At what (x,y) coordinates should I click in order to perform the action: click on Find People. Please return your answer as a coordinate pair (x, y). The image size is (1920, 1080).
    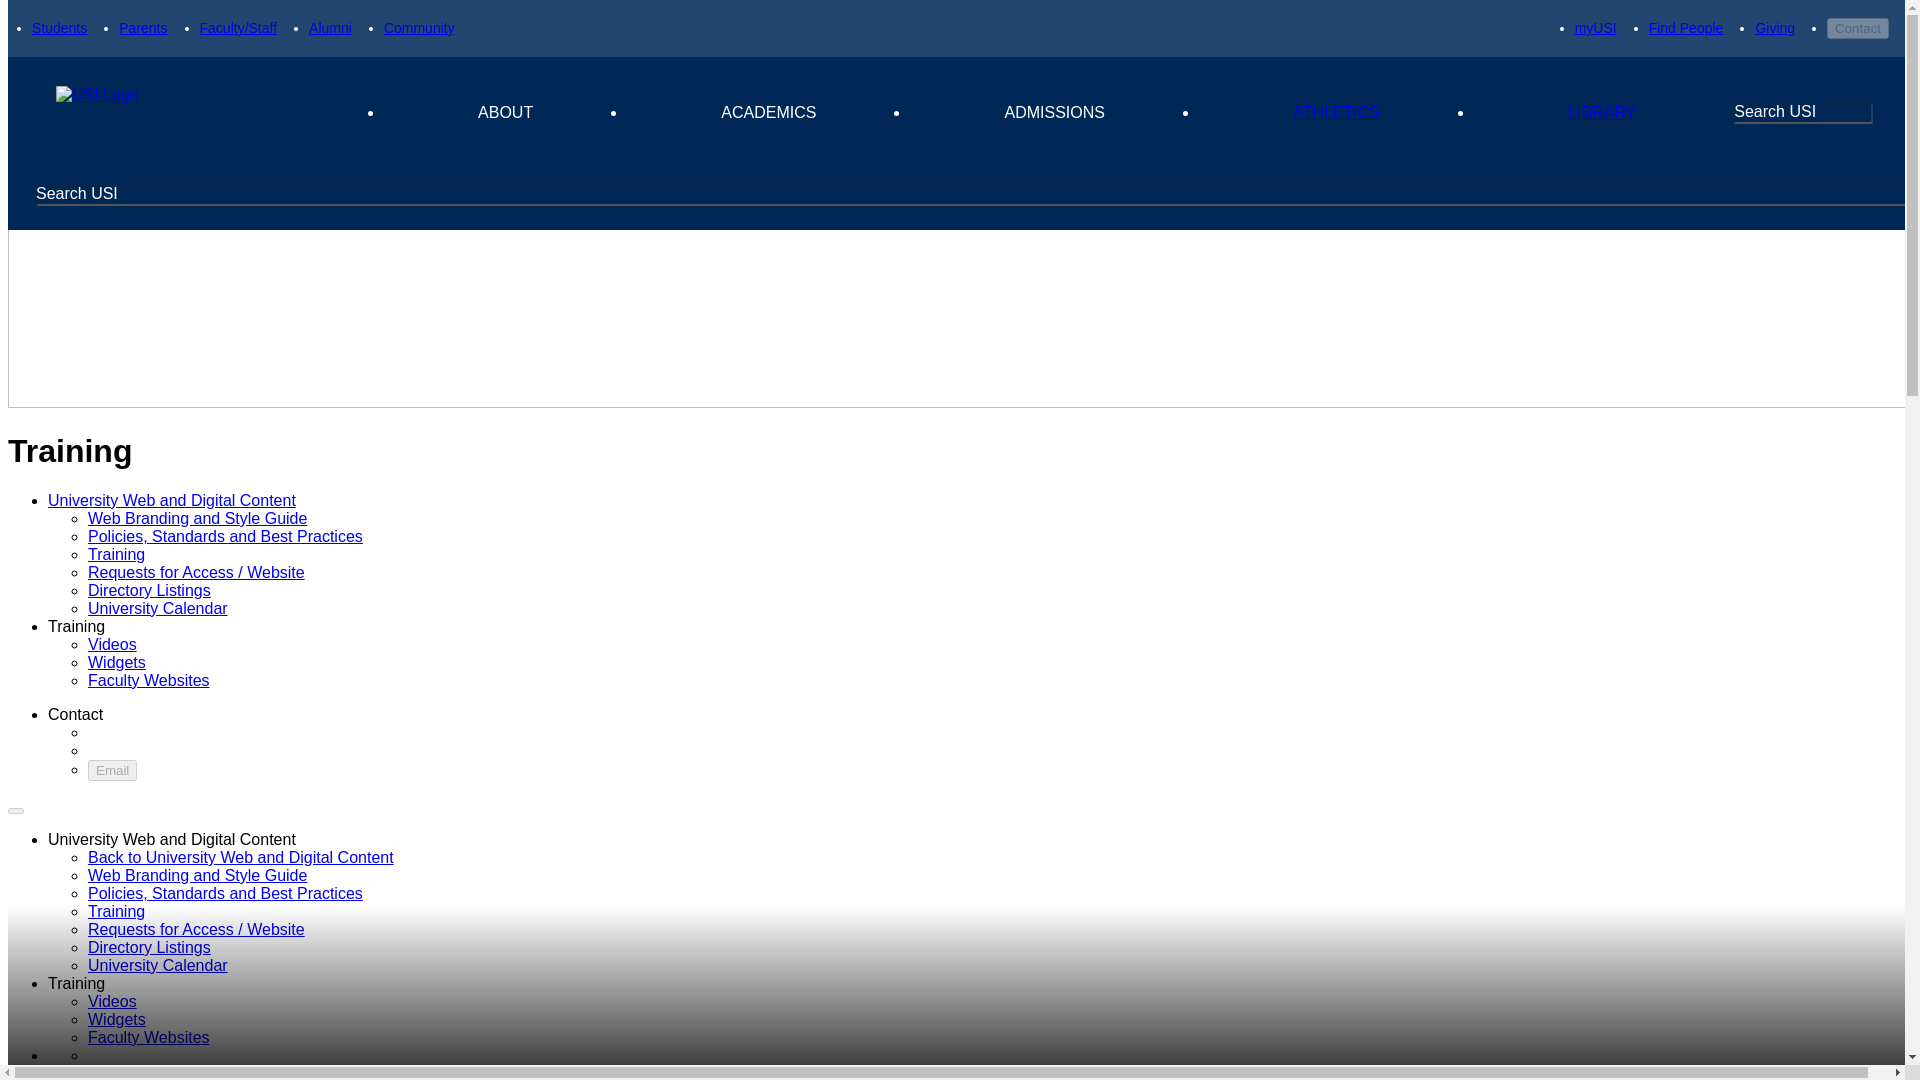
    Looking at the image, I should click on (1686, 28).